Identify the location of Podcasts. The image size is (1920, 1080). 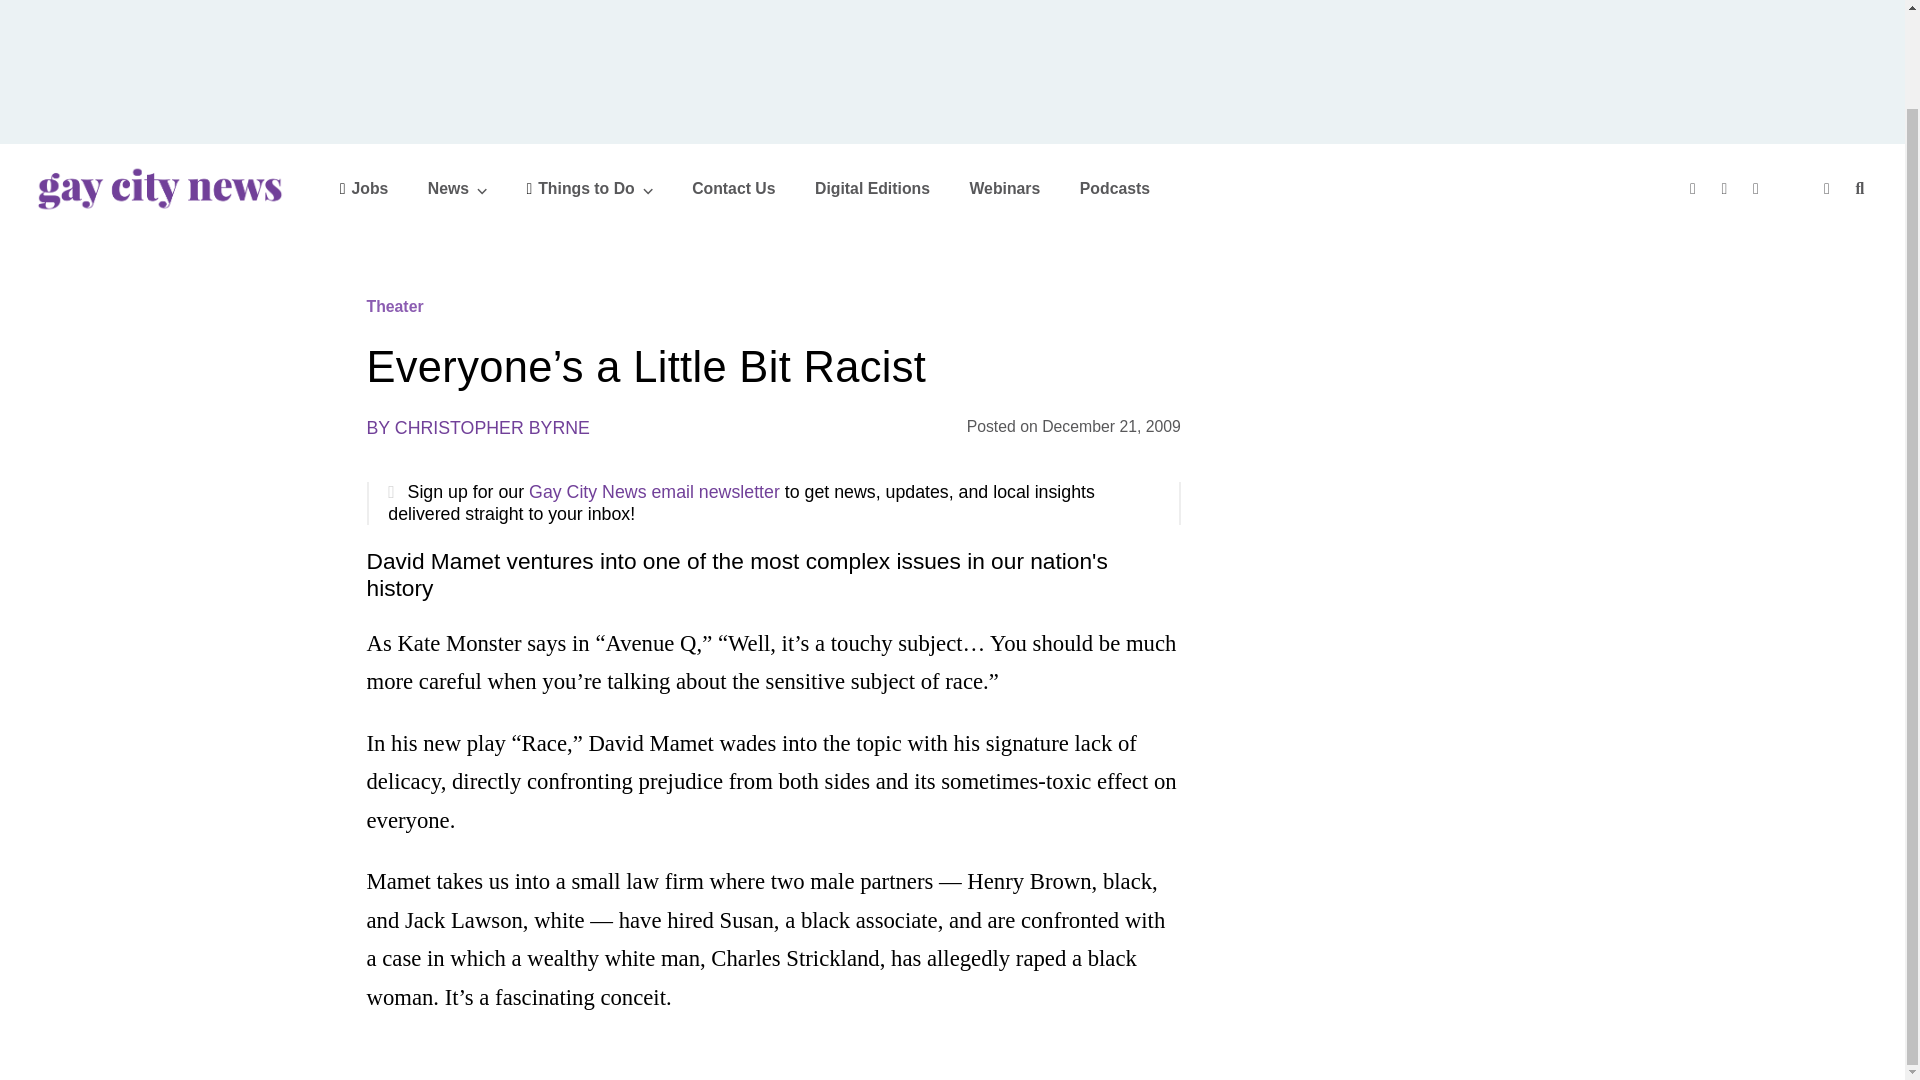
(1114, 188).